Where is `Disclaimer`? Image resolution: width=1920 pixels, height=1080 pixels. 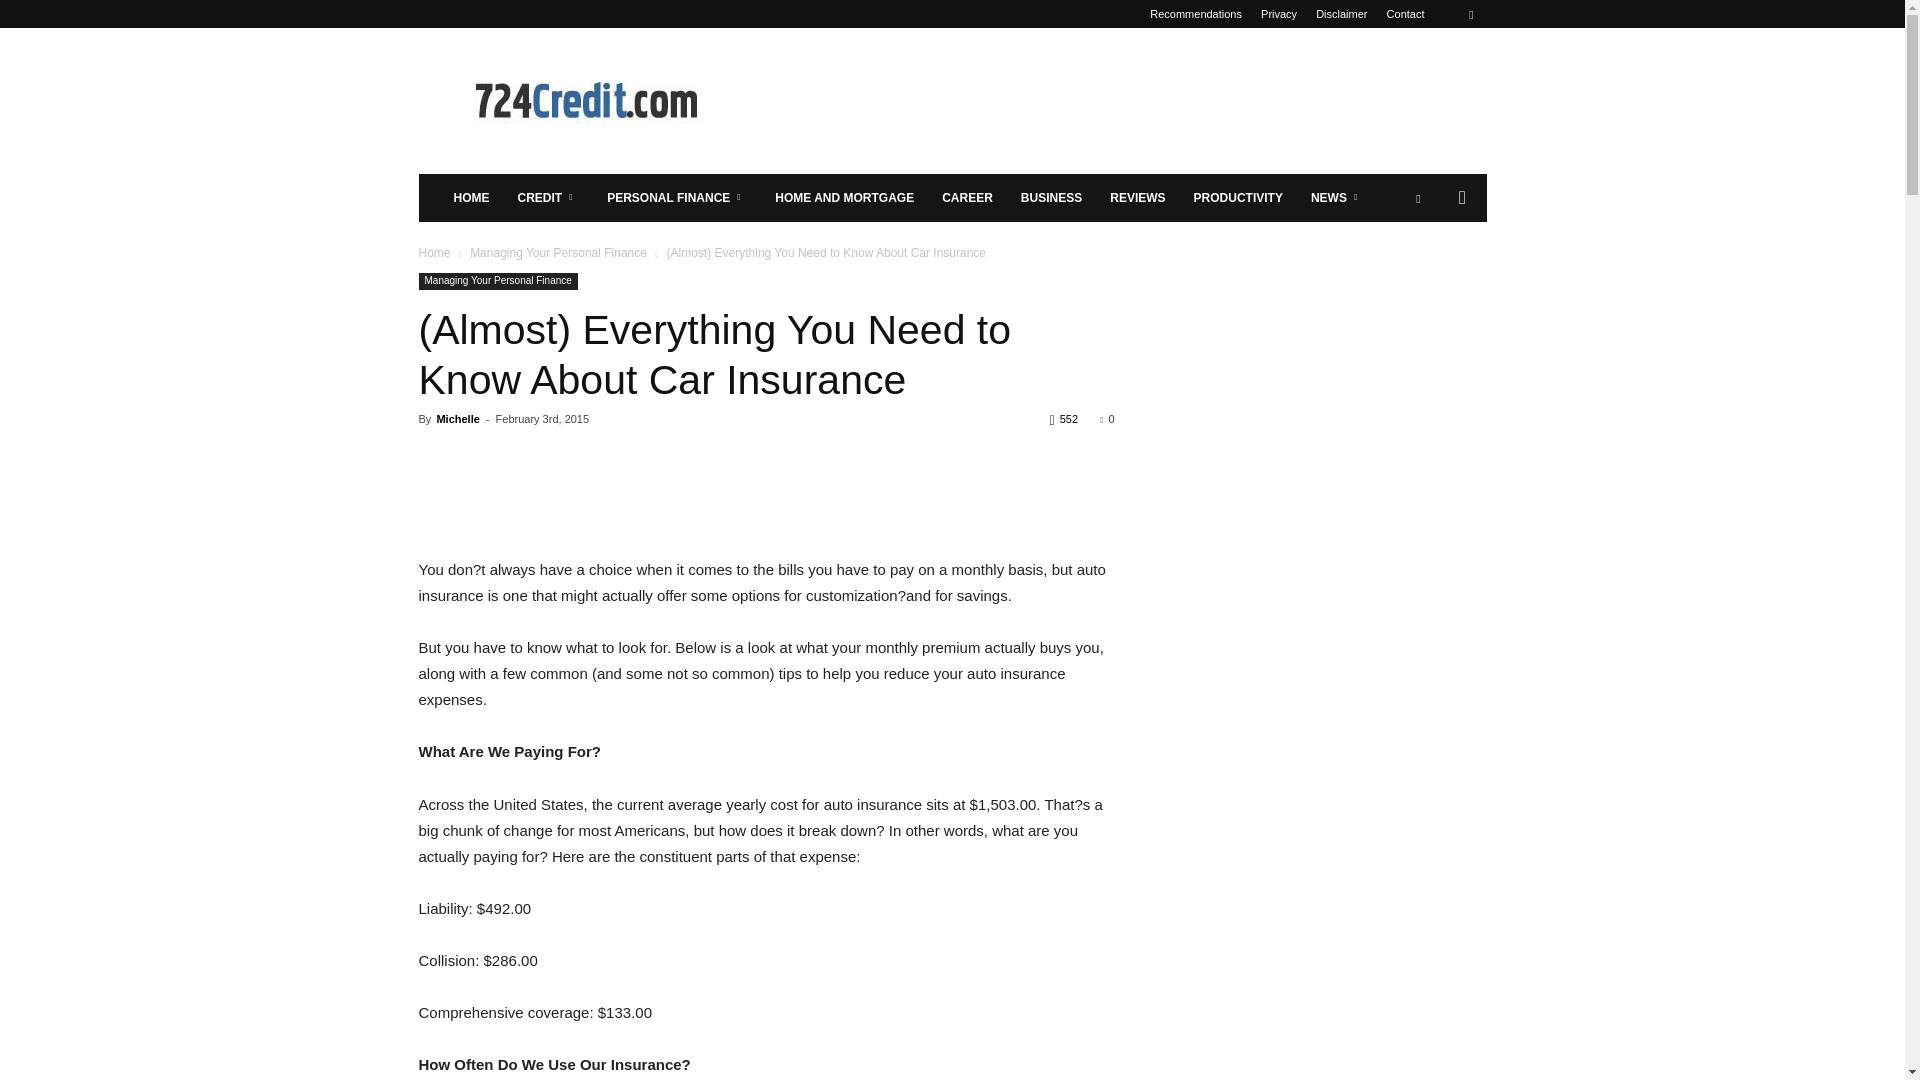
Disclaimer is located at coordinates (1341, 14).